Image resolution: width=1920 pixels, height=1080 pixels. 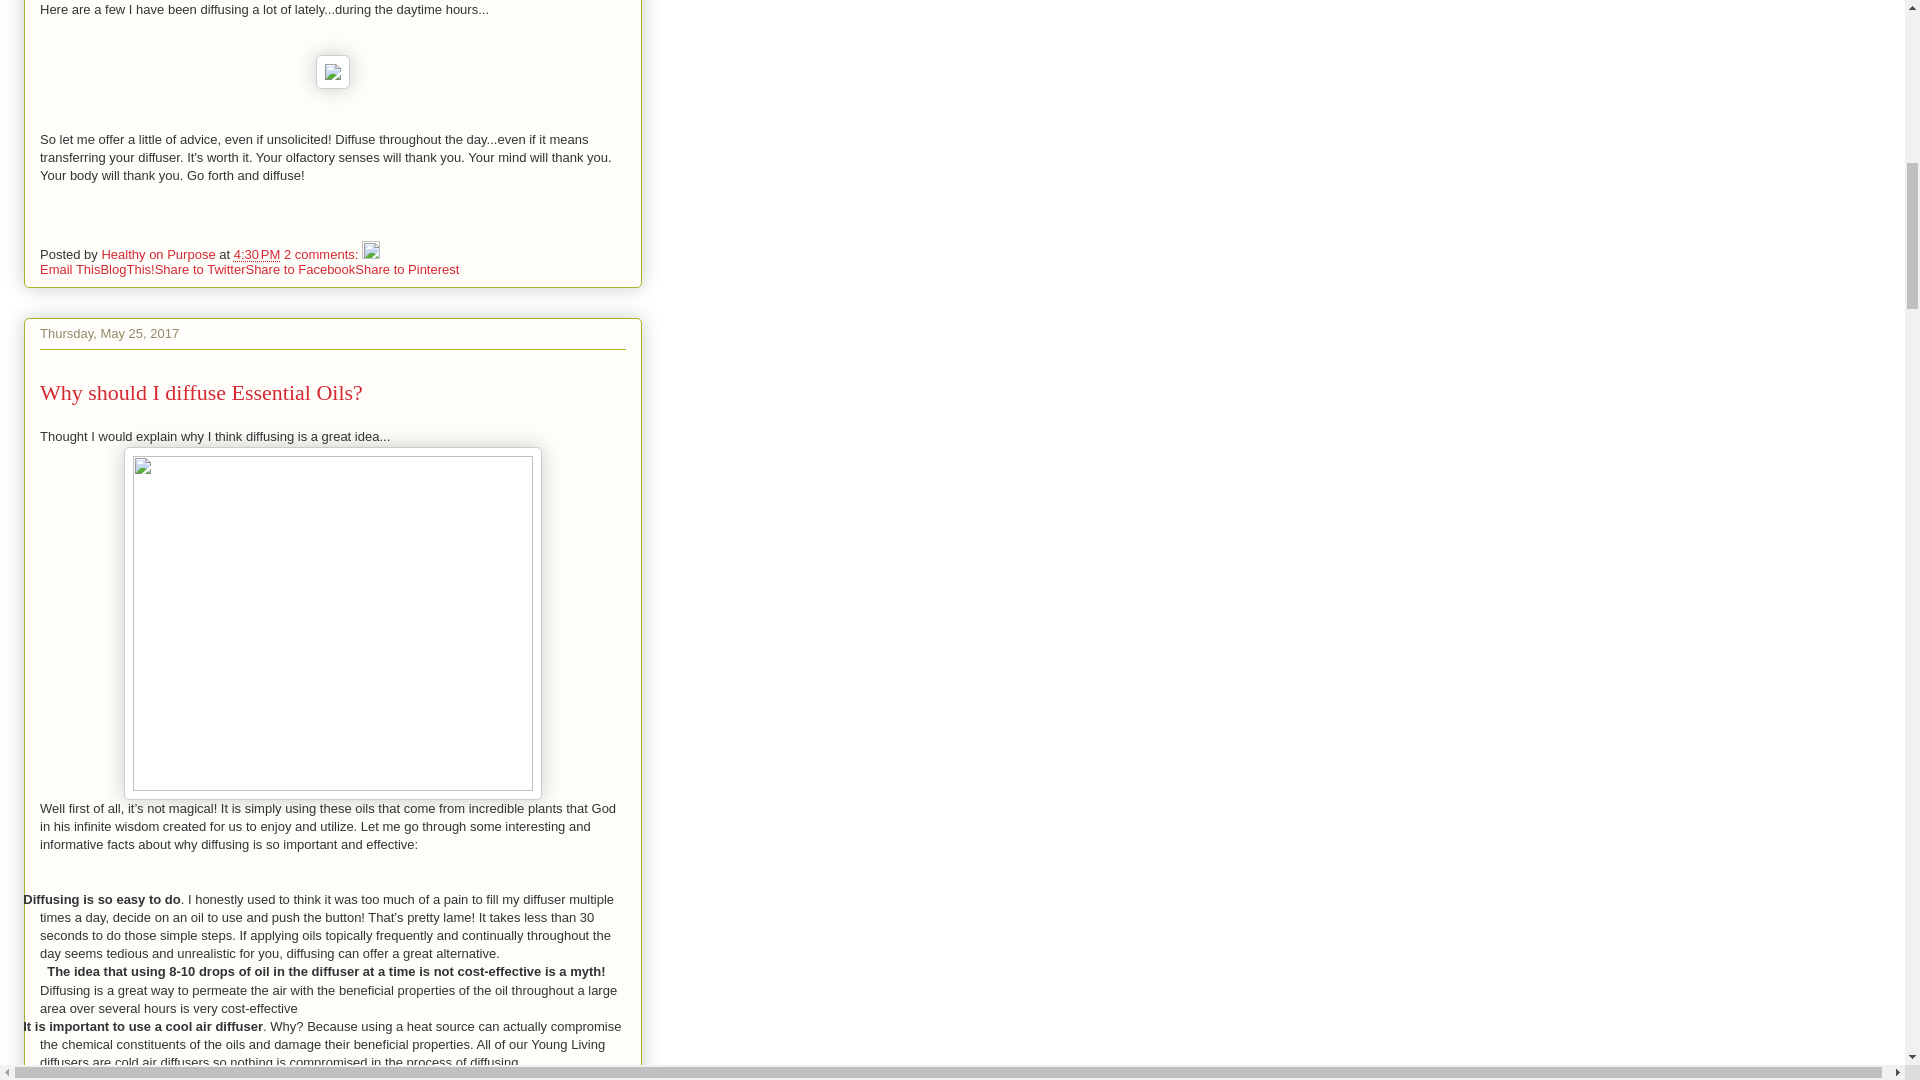 What do you see at coordinates (257, 254) in the screenshot?
I see `permanent link` at bounding box center [257, 254].